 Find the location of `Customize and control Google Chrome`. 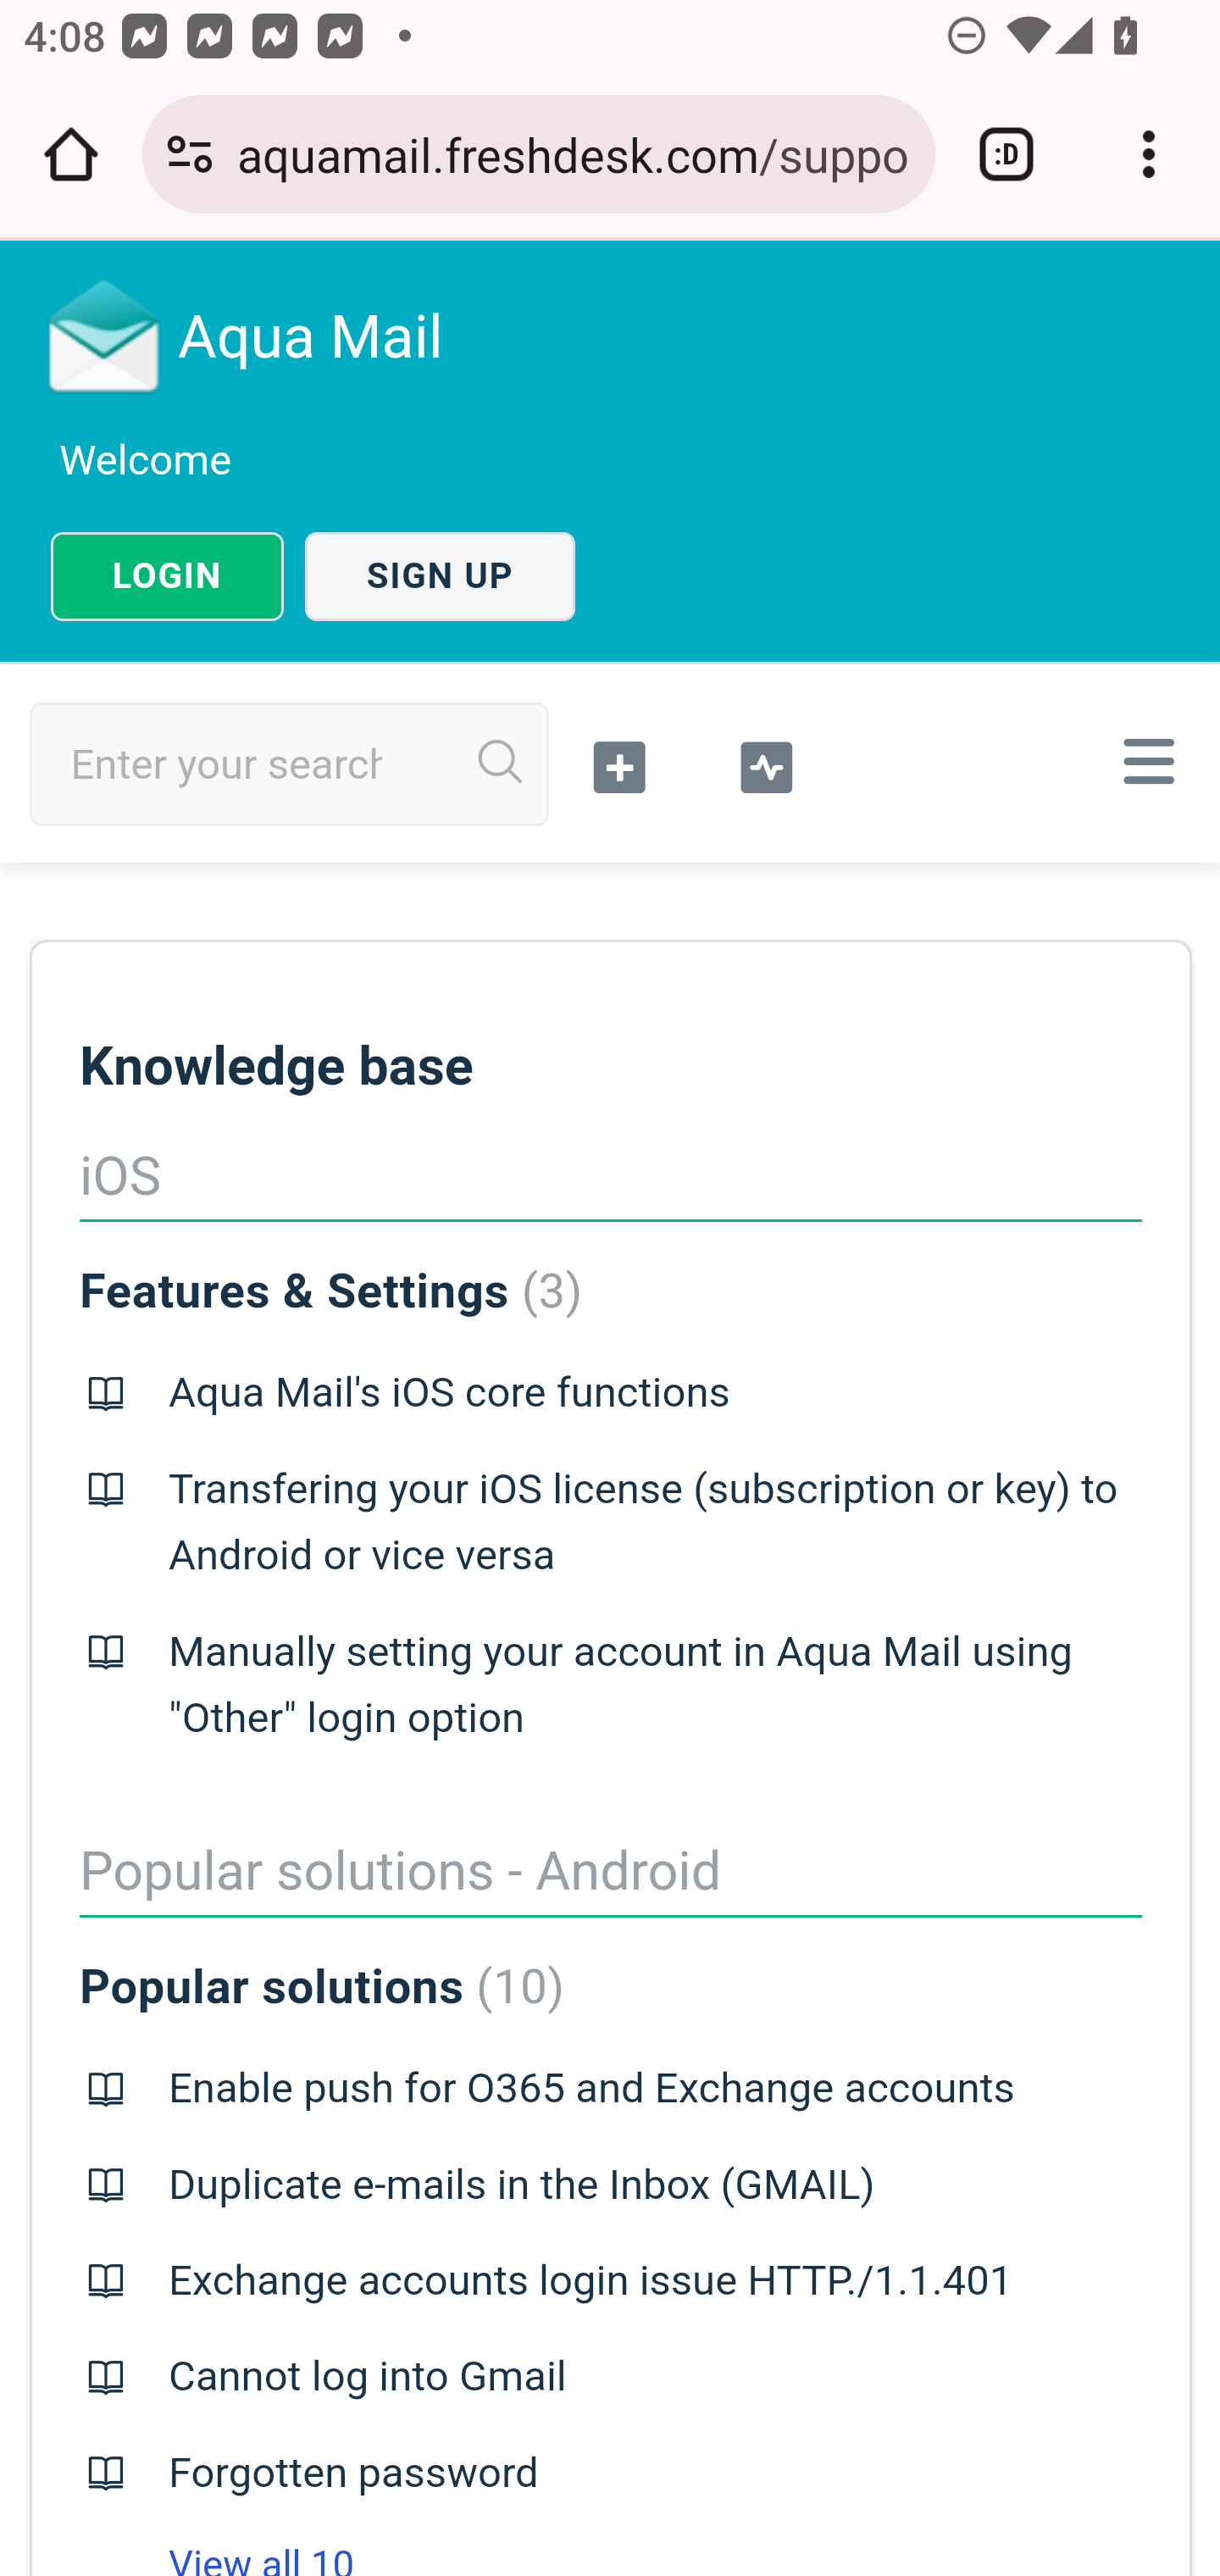

Customize and control Google Chrome is located at coordinates (1149, 154).